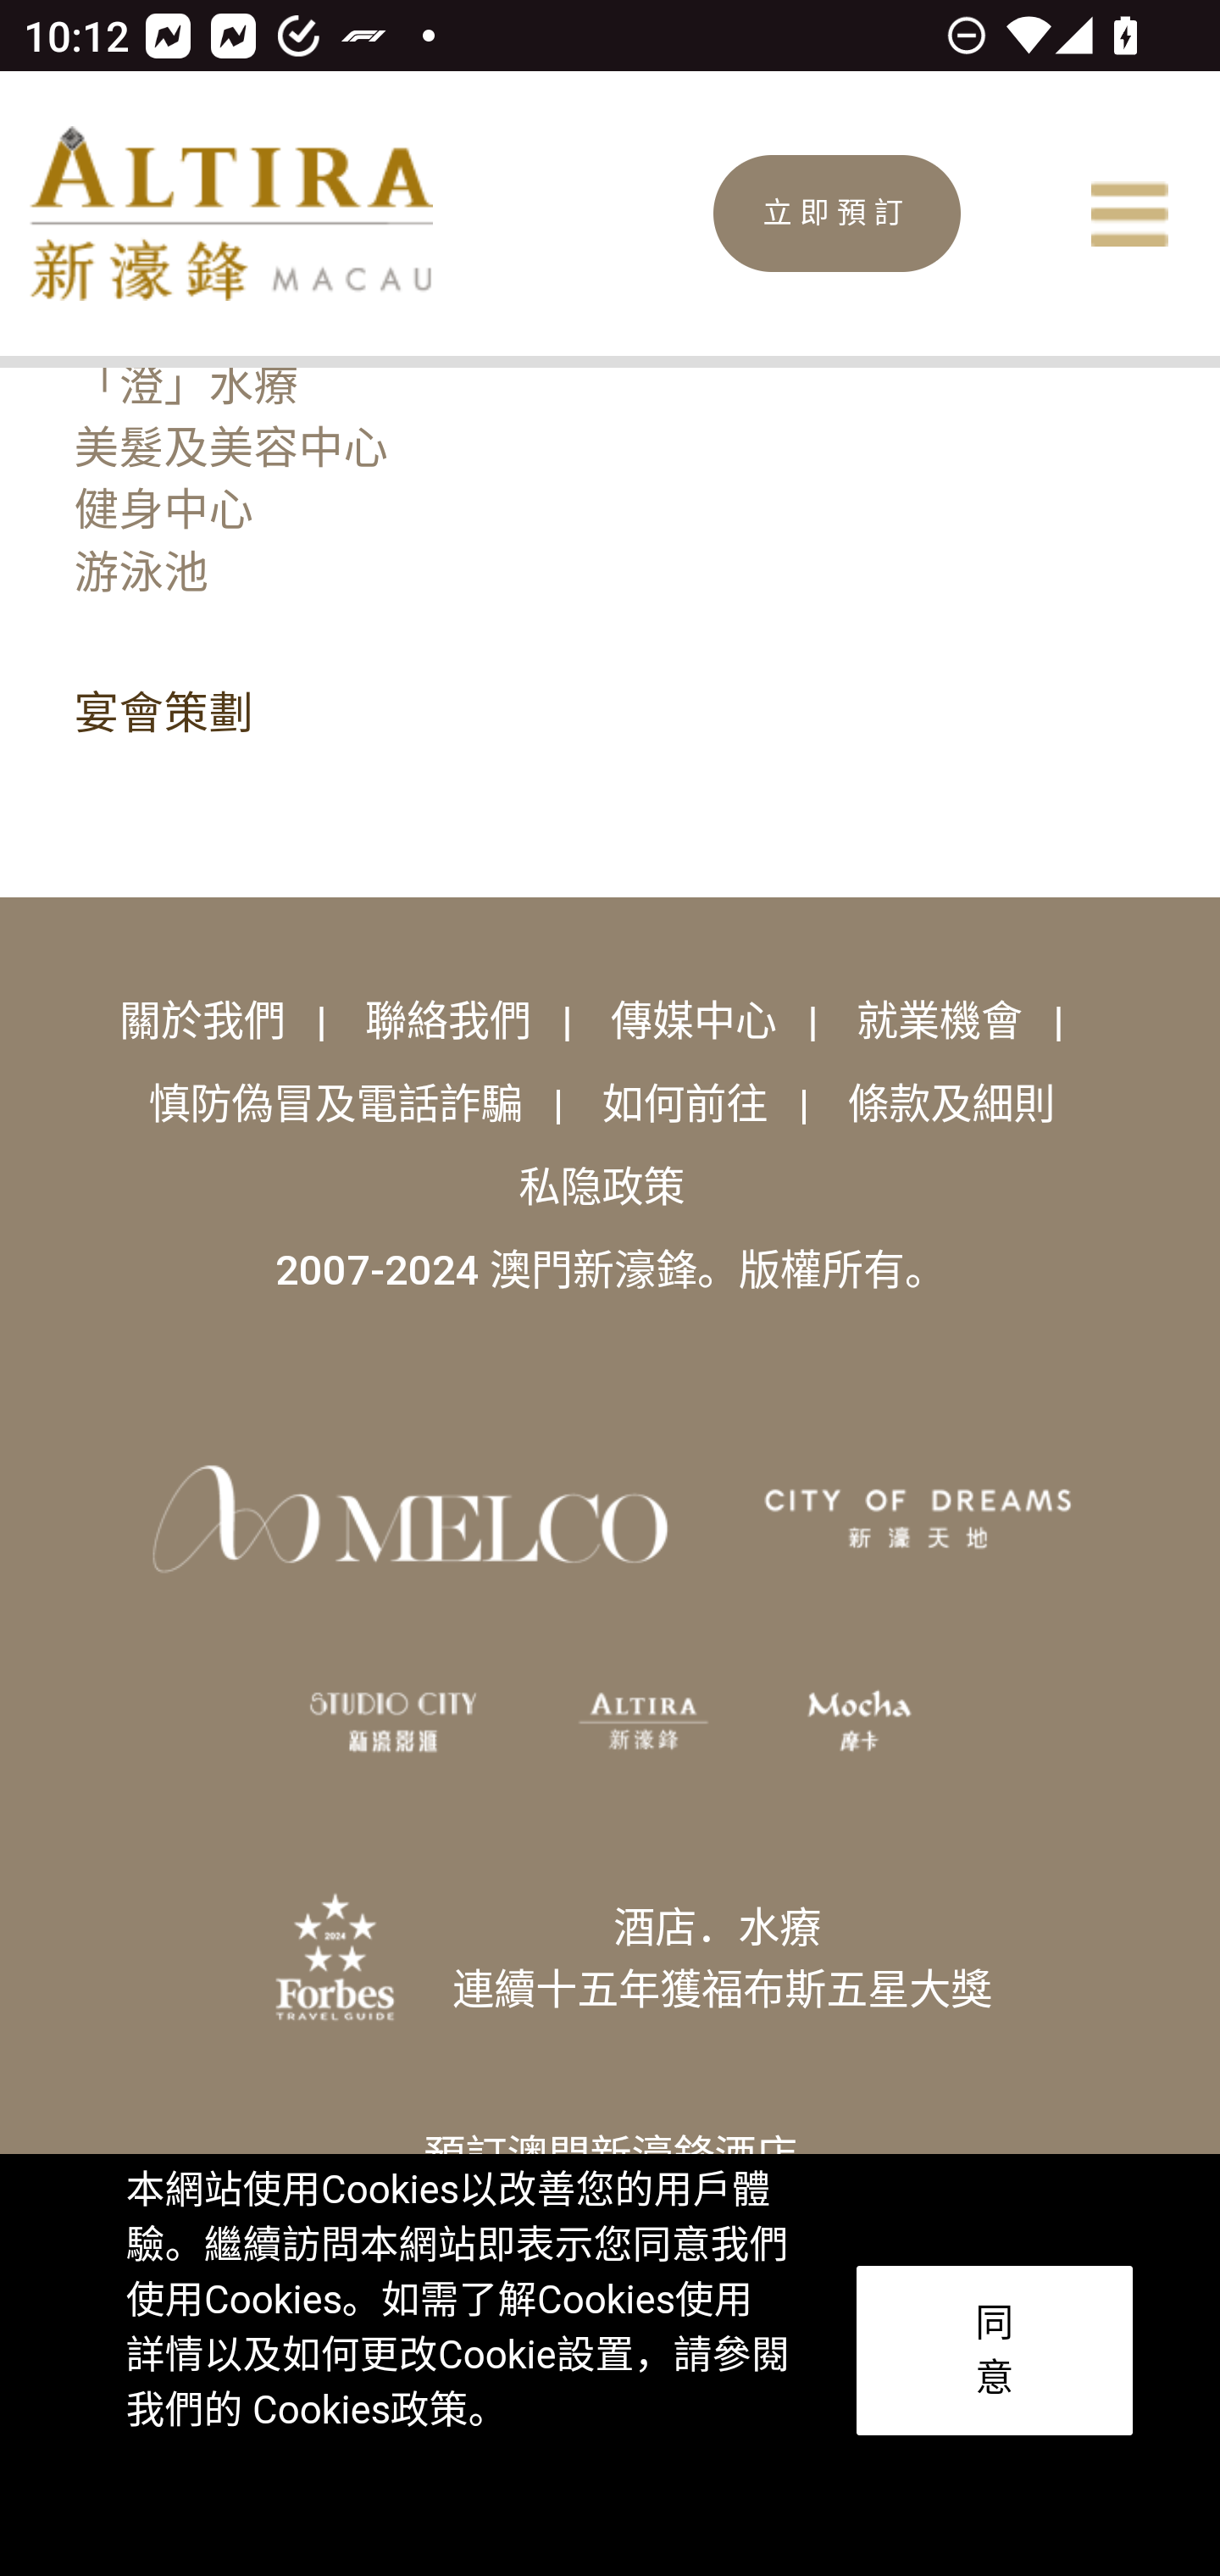 The width and height of the screenshot is (1220, 2576). Describe the element at coordinates (207, 1021) in the screenshot. I see `關於我們 ` at that location.